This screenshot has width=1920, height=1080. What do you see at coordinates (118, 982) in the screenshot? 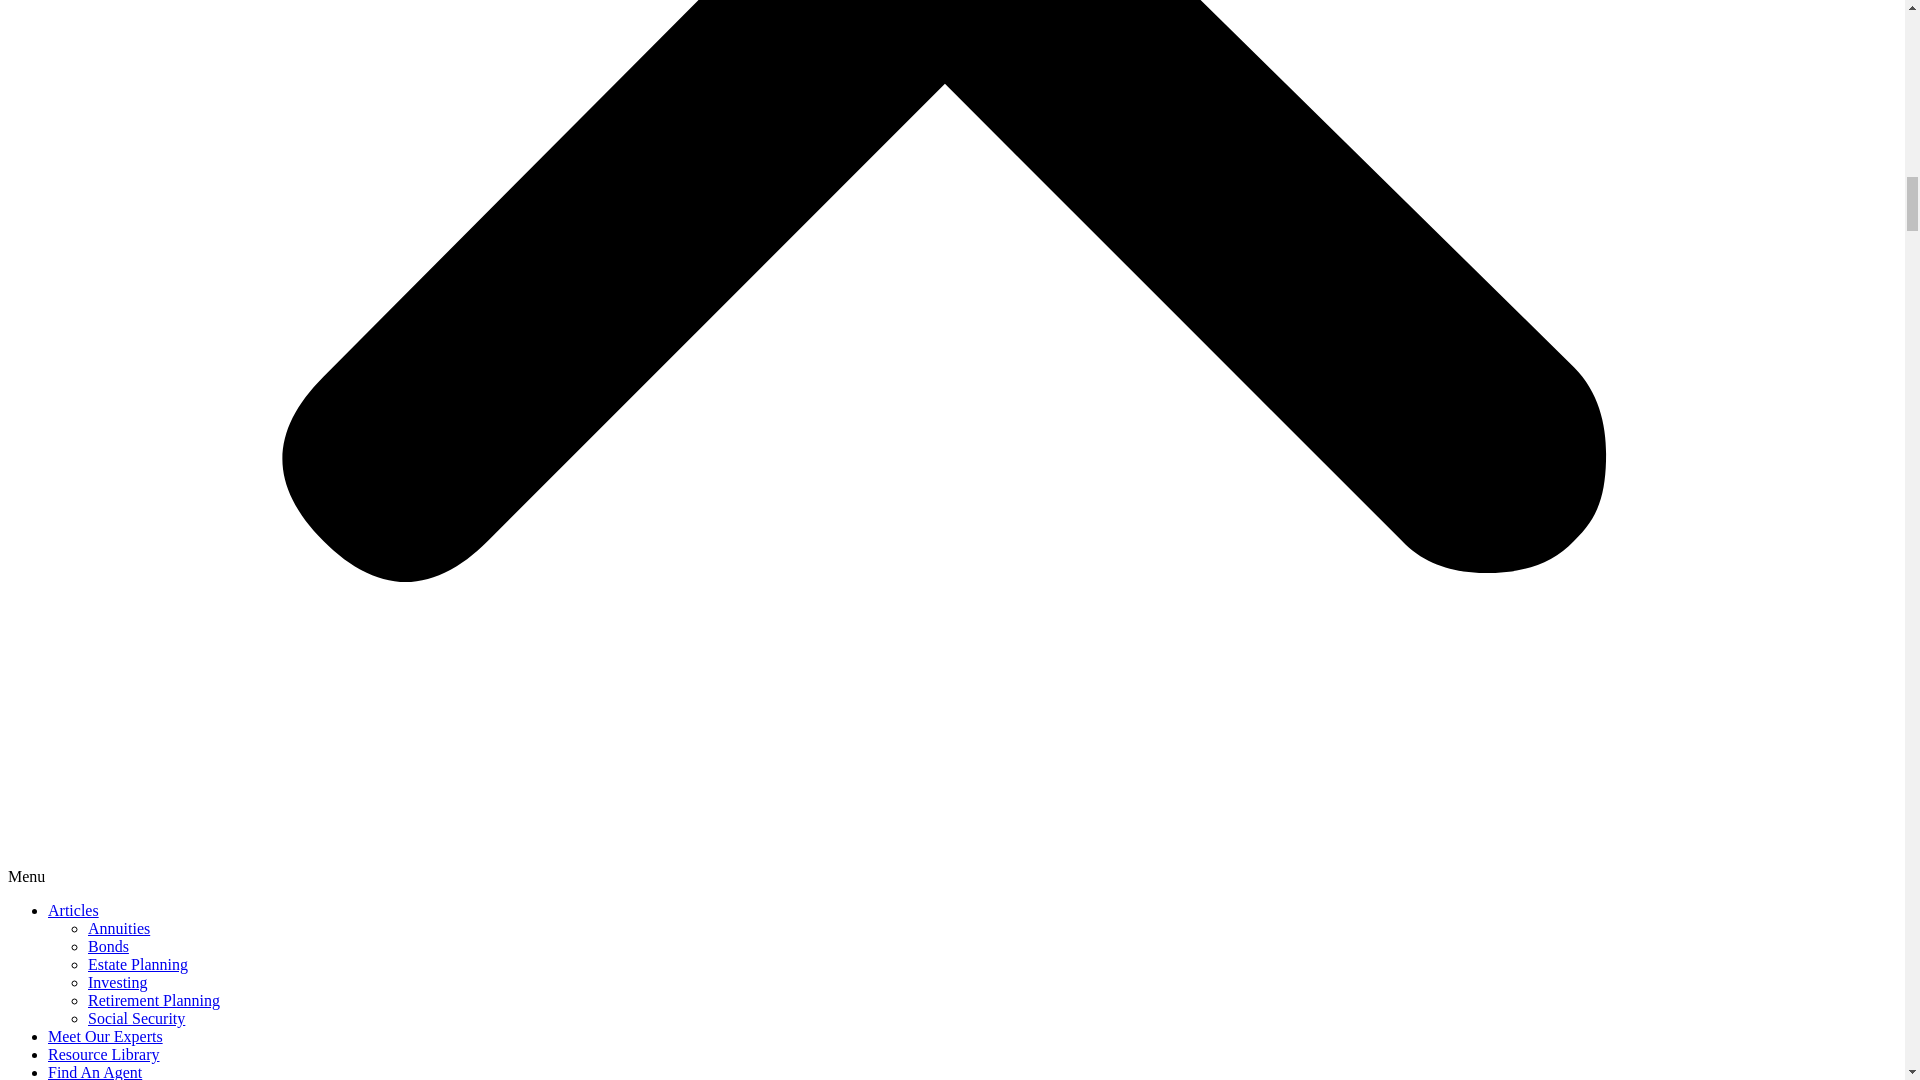
I see `Investing` at bounding box center [118, 982].